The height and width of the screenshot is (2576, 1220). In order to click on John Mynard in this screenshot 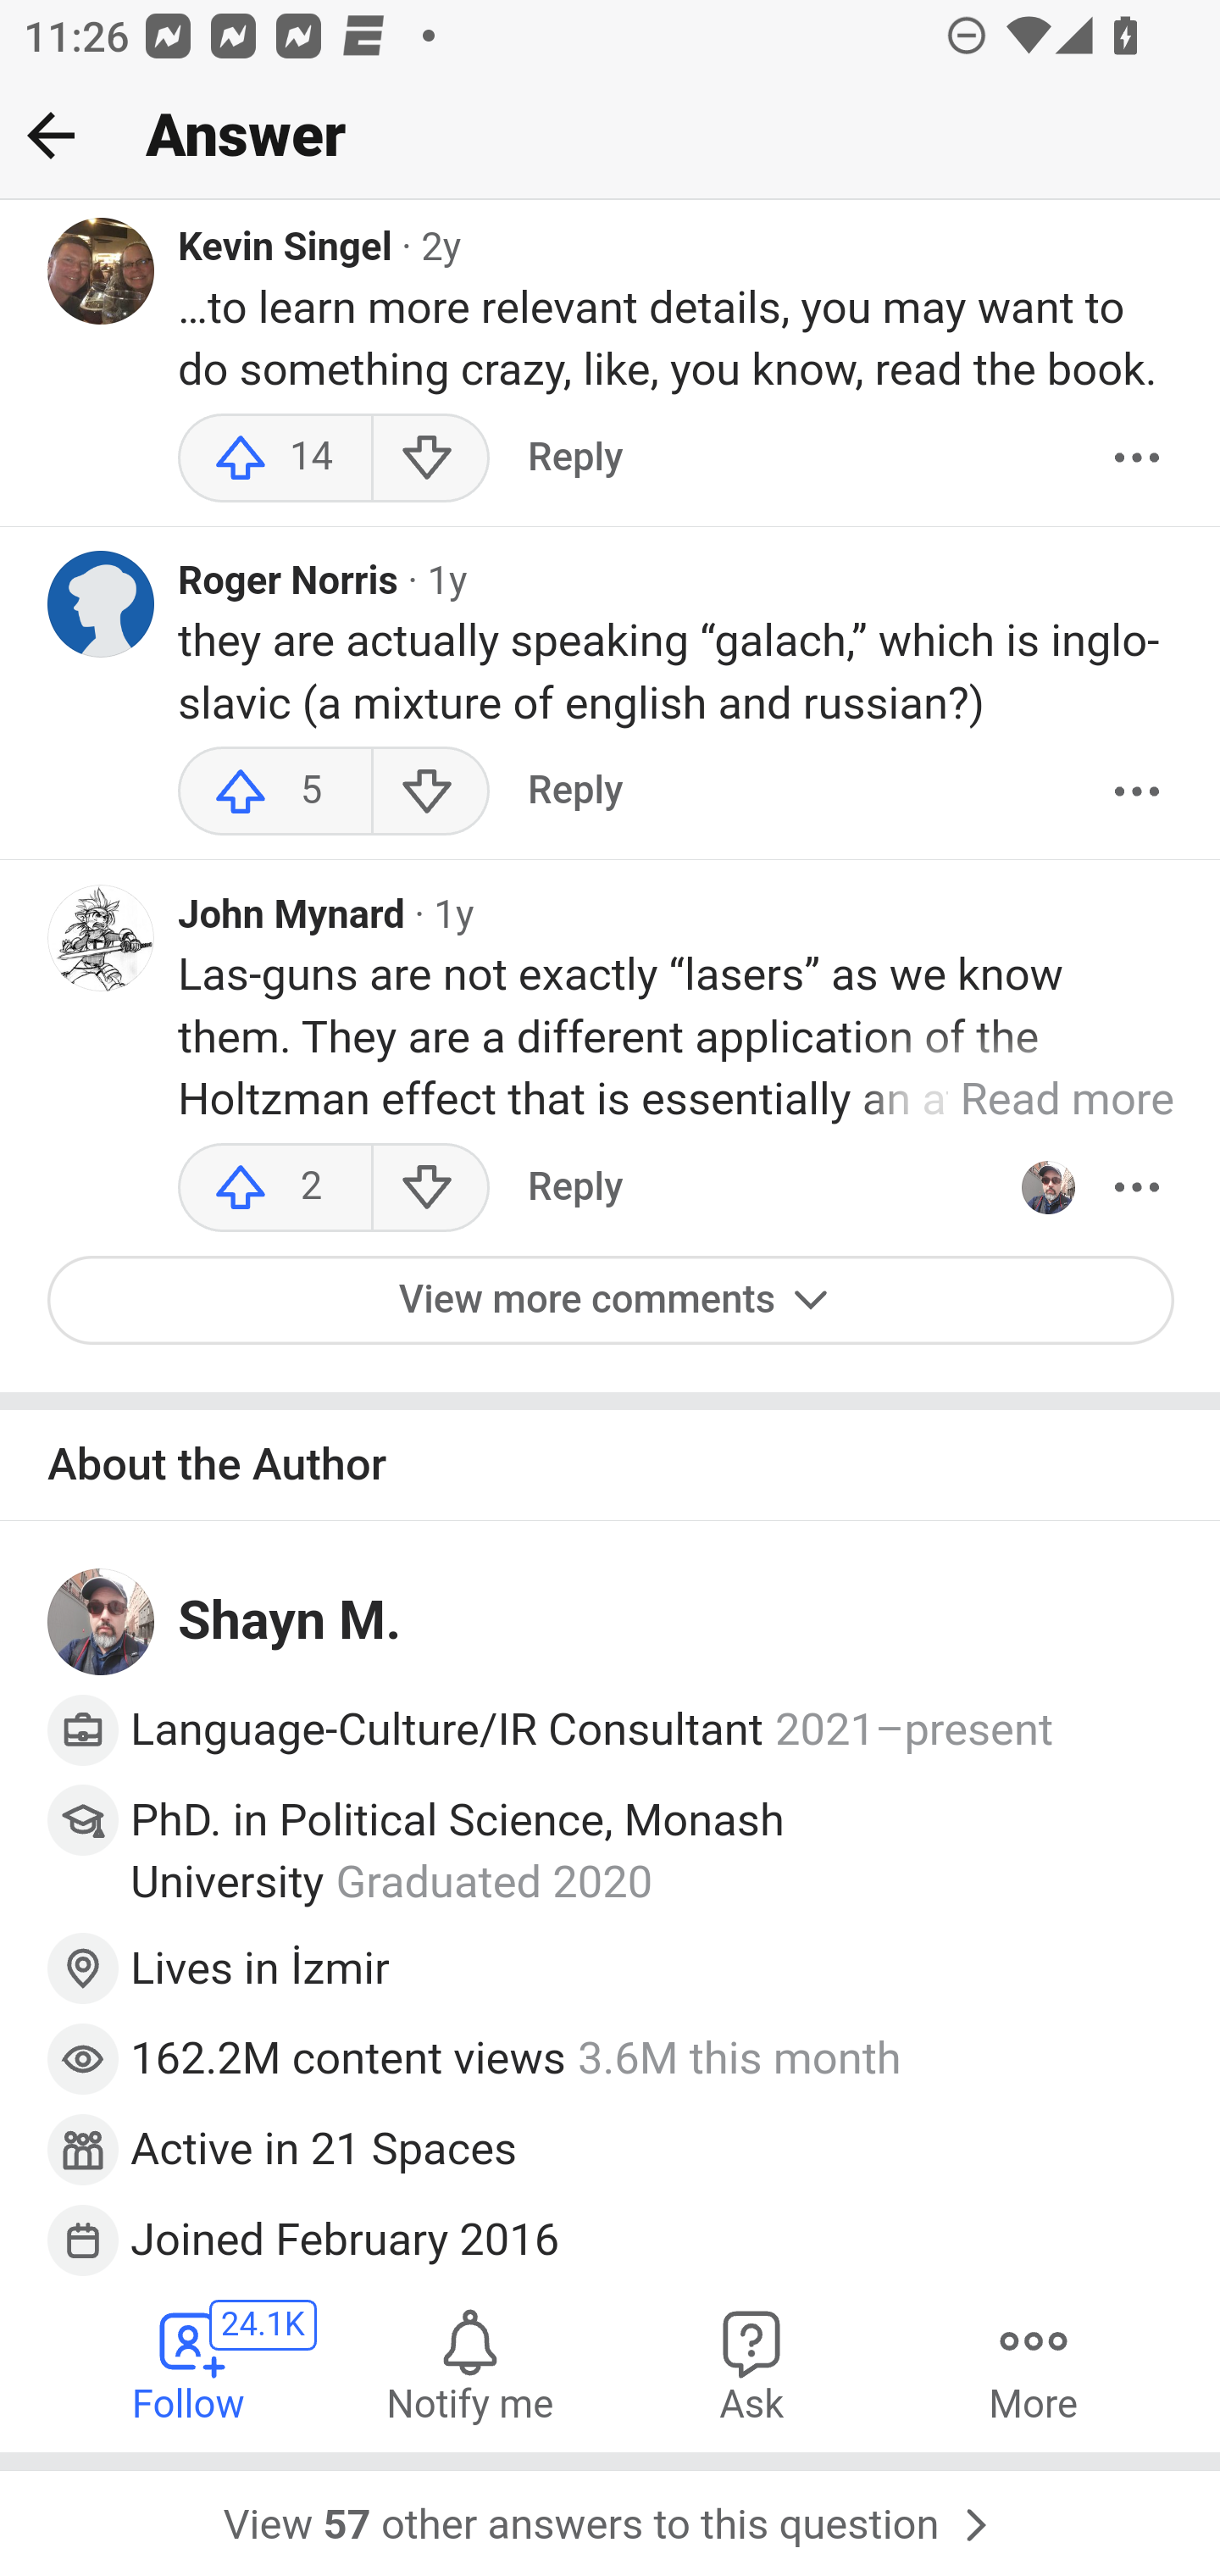, I will do `click(291, 918)`.